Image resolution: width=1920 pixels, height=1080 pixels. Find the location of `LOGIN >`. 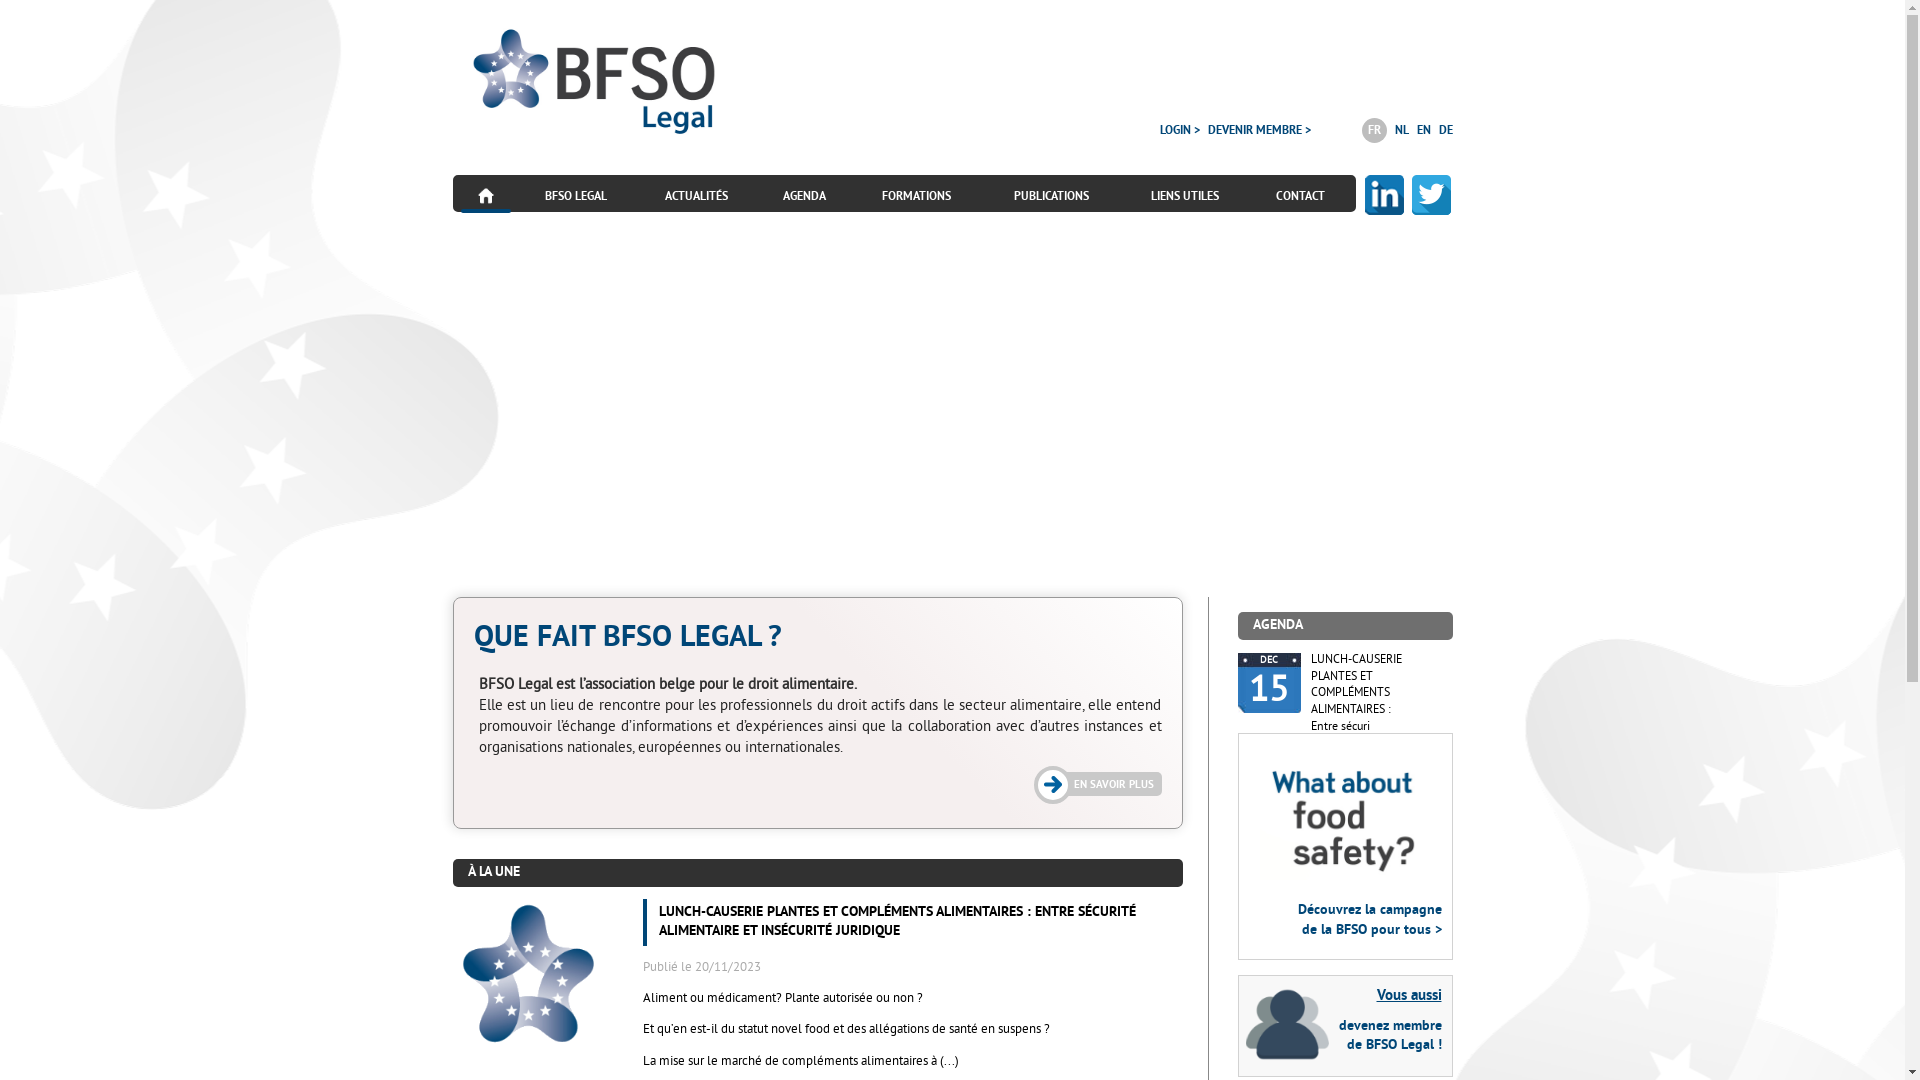

LOGIN > is located at coordinates (1180, 131).